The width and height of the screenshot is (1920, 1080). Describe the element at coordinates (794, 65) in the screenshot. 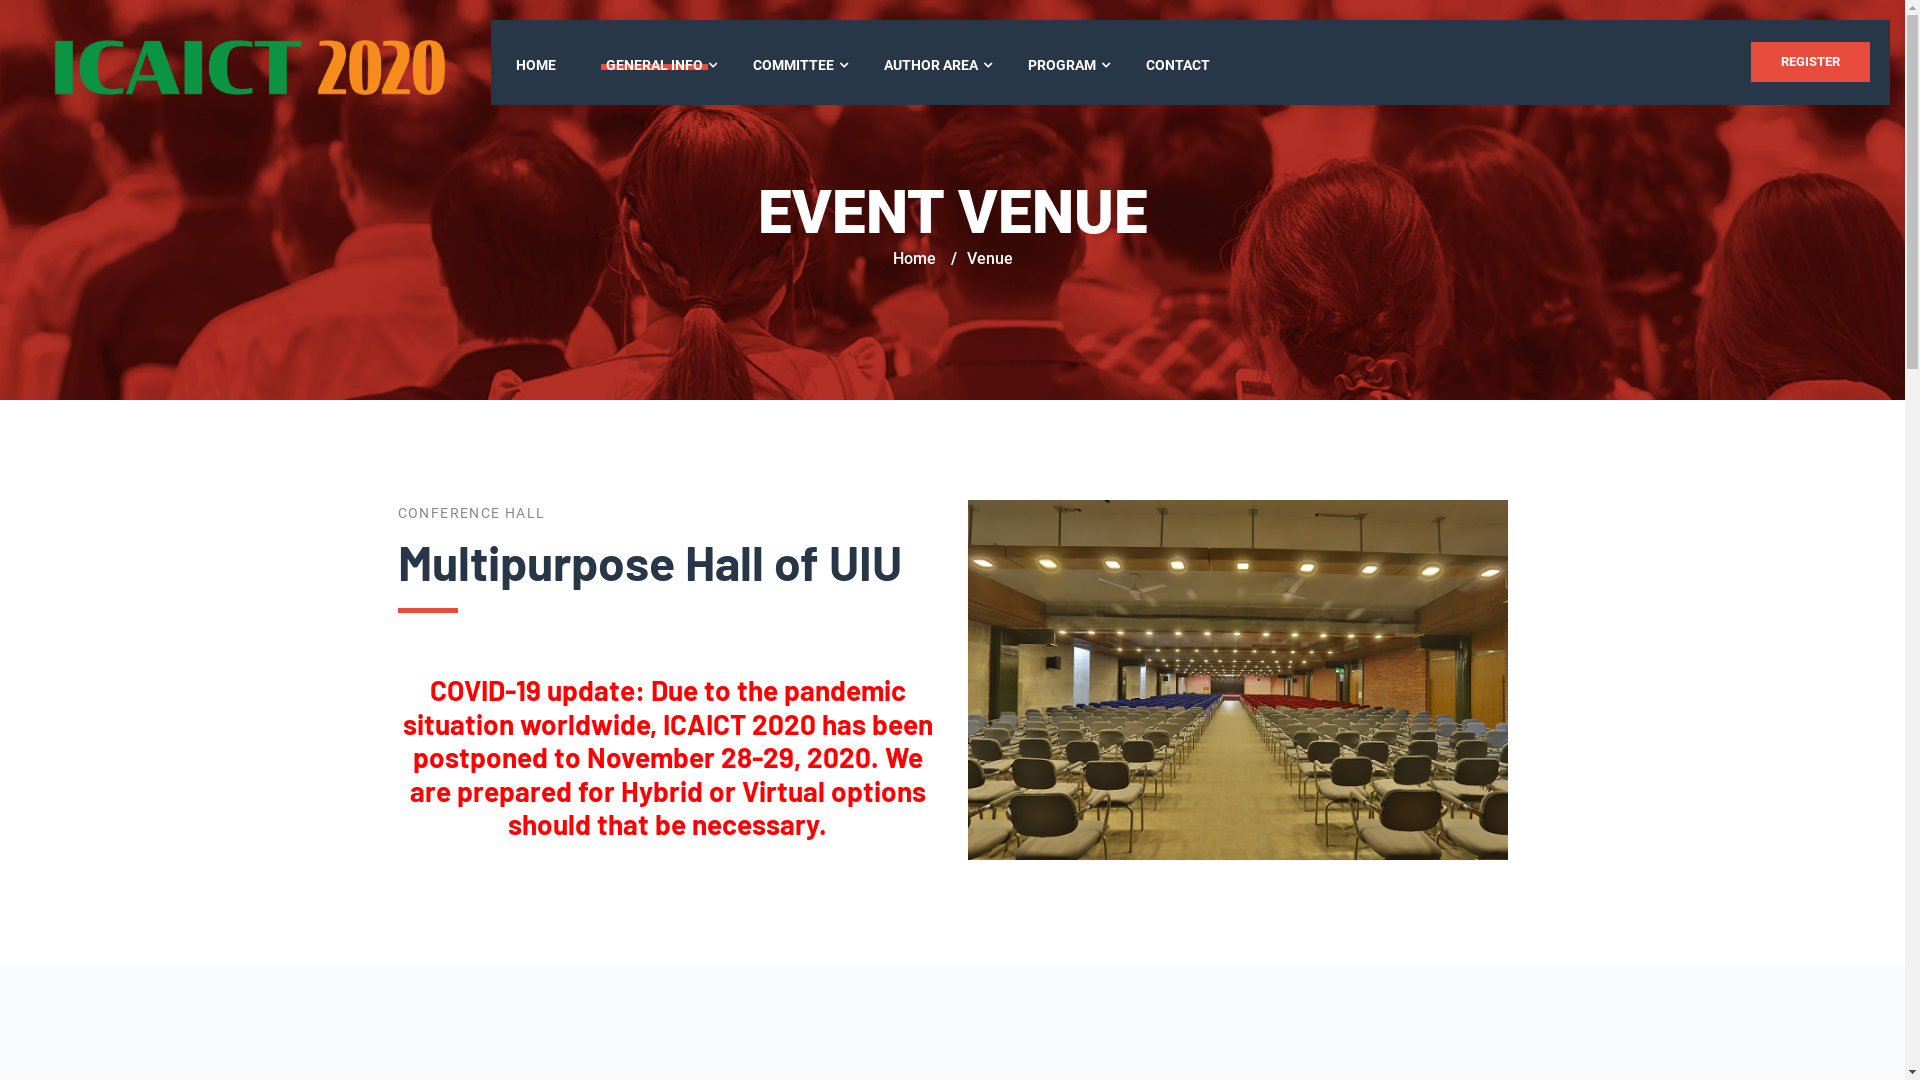

I see `COMMITTEE` at that location.